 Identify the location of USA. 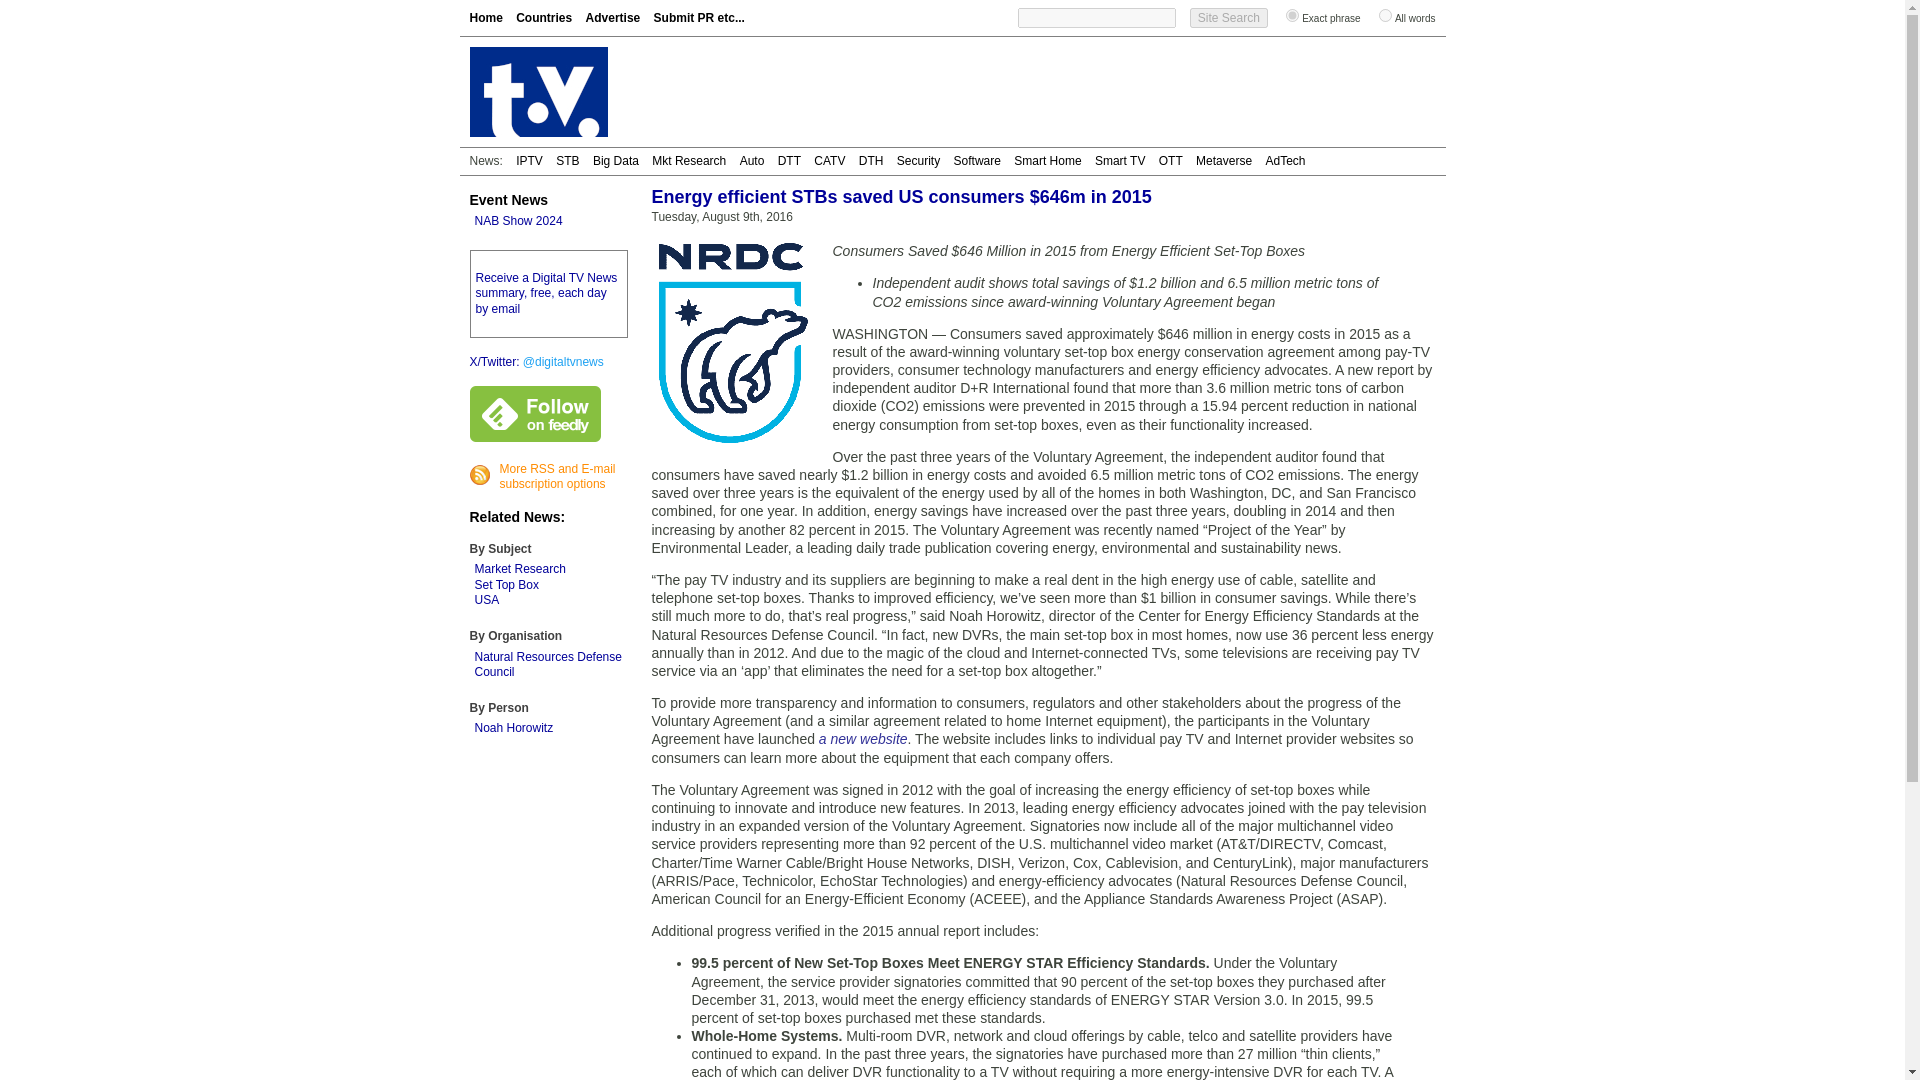
(486, 599).